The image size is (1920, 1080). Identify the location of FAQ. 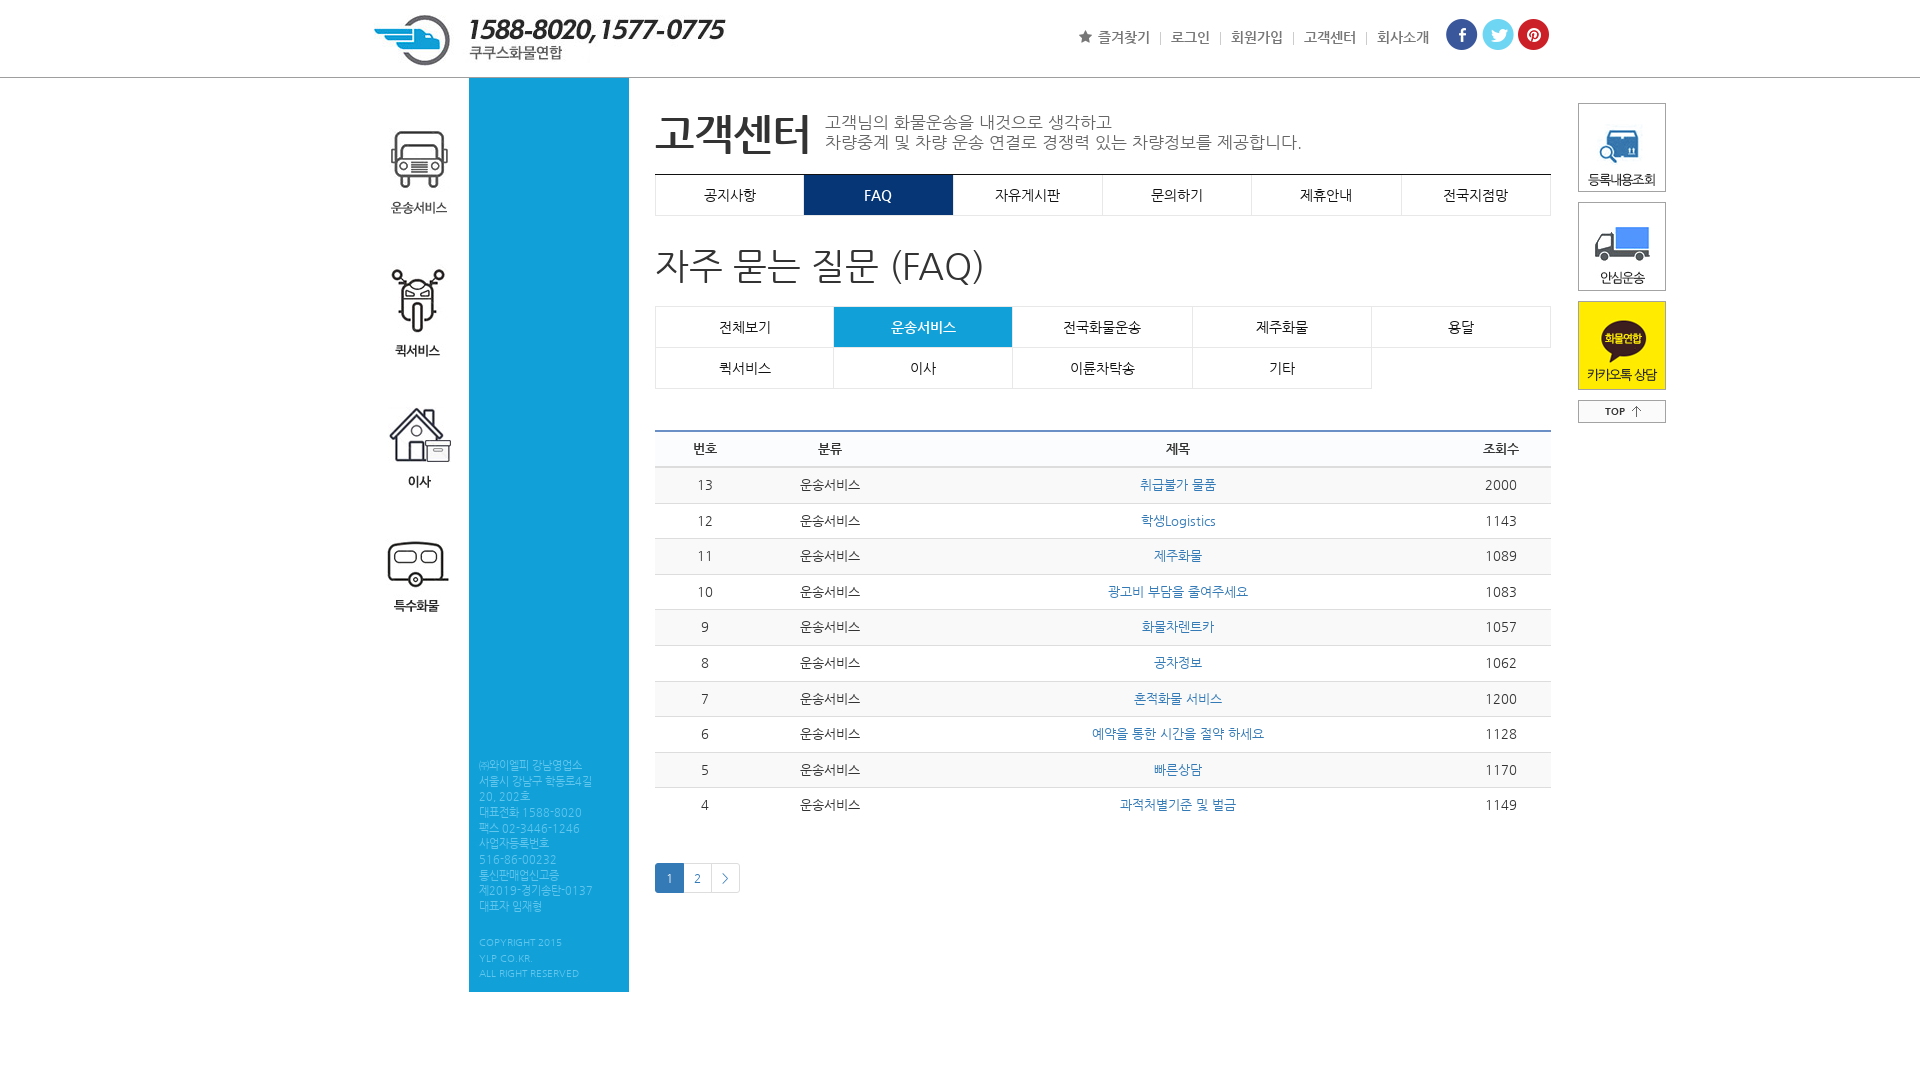
(878, 195).